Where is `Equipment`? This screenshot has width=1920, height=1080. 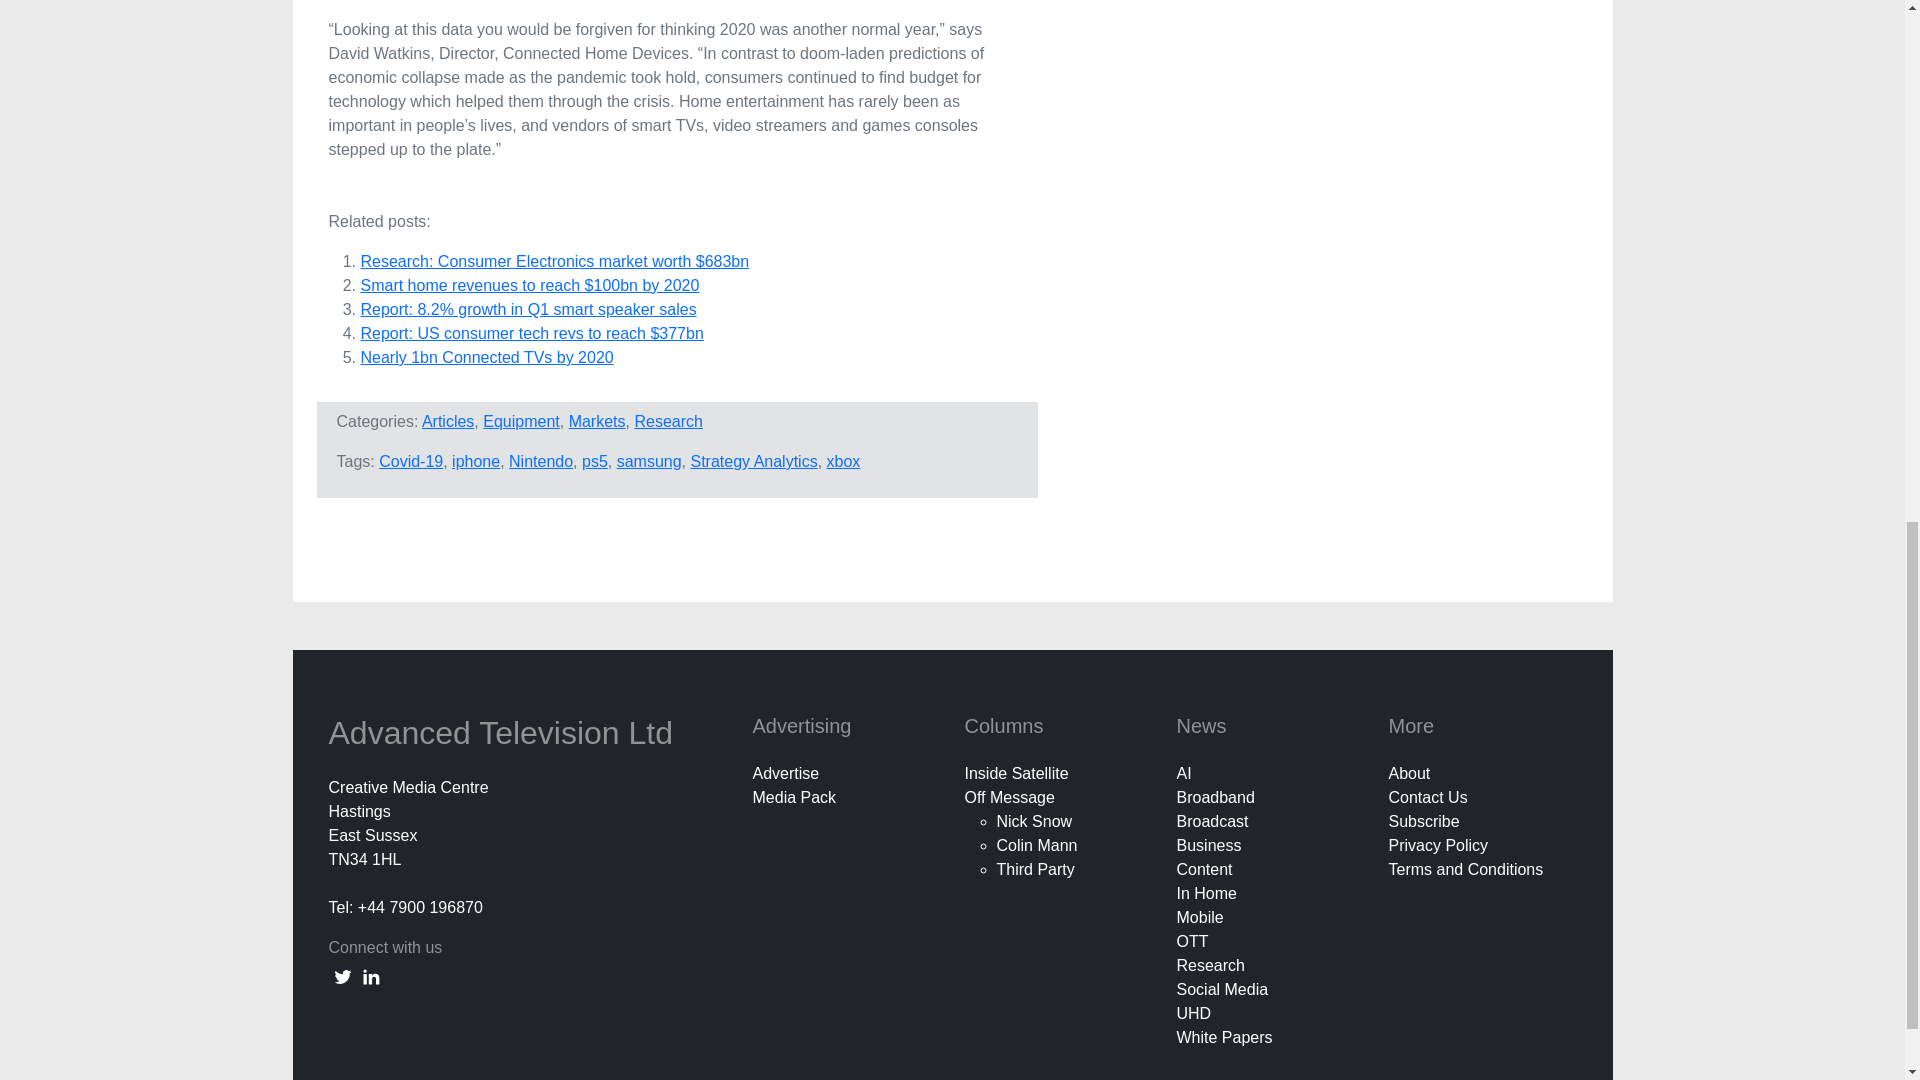
Equipment is located at coordinates (522, 420).